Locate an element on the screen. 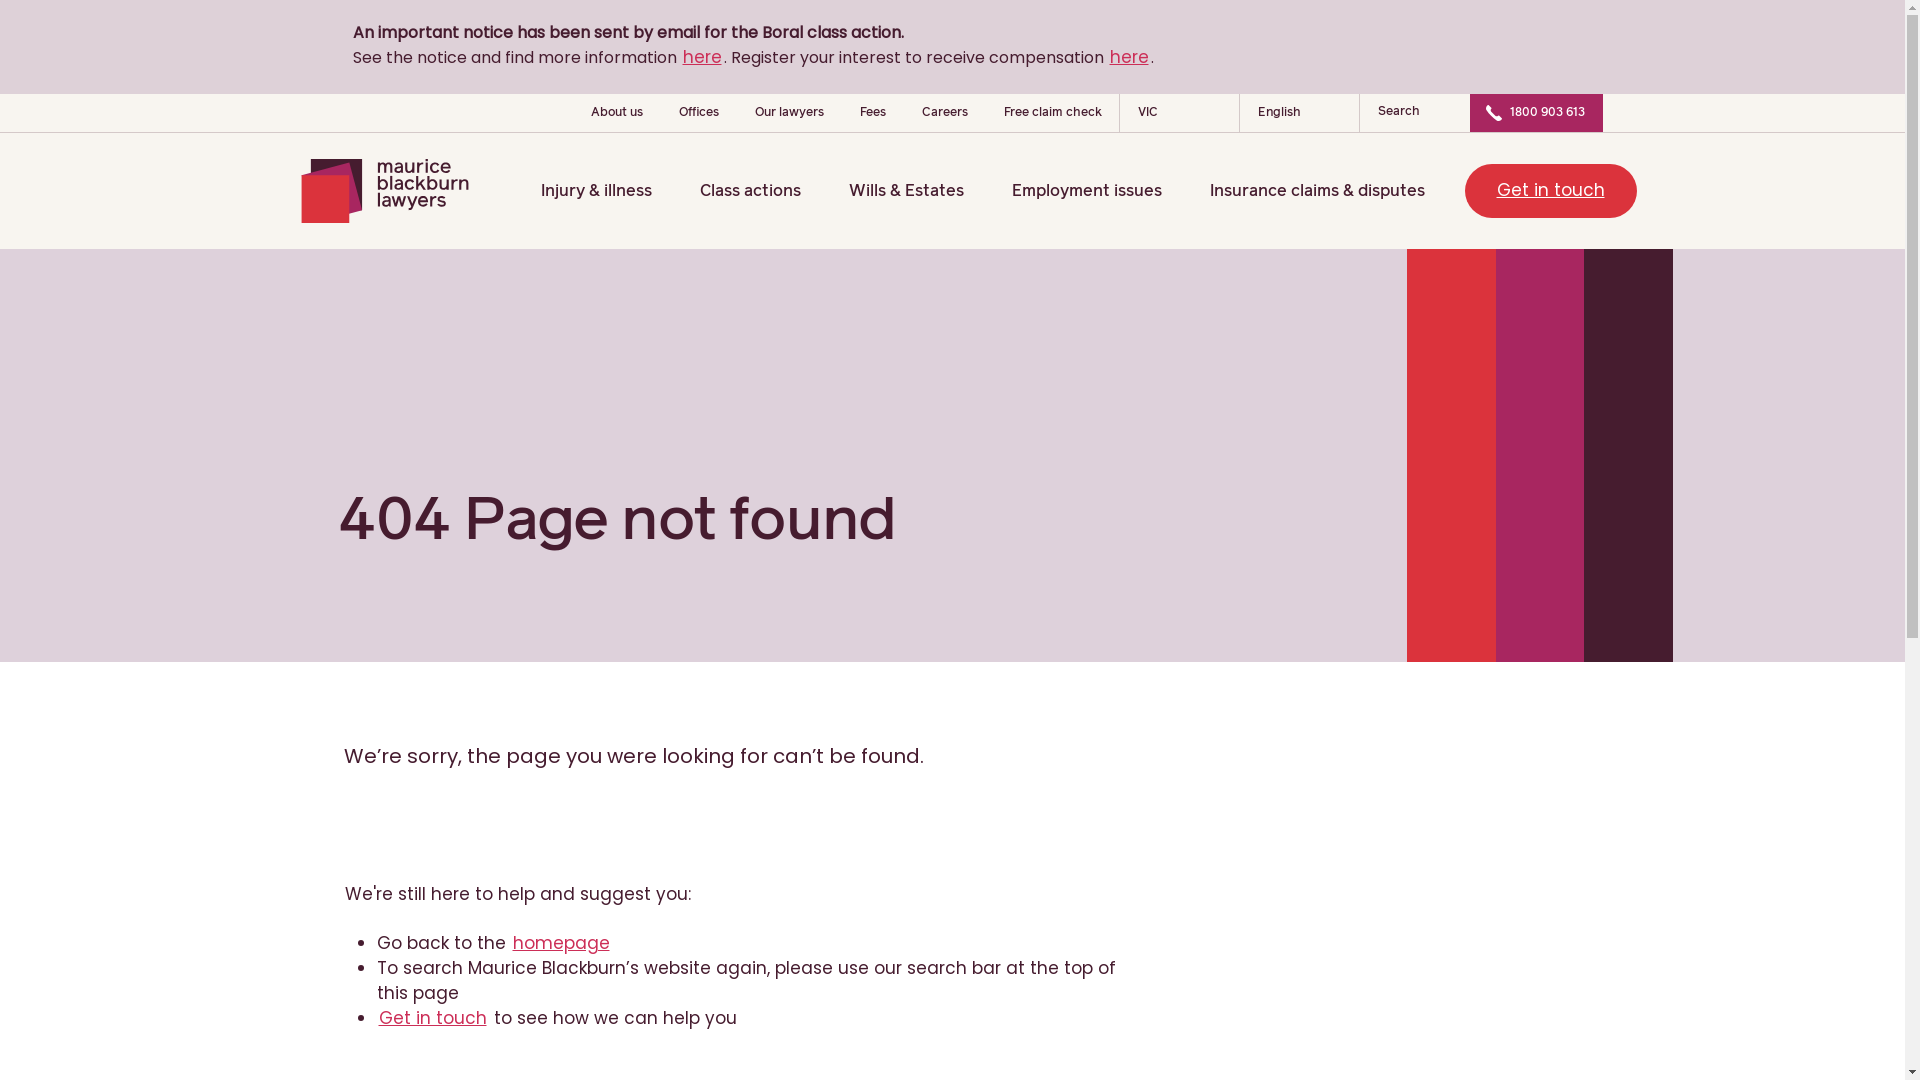  Class actions is located at coordinates (766, 191).